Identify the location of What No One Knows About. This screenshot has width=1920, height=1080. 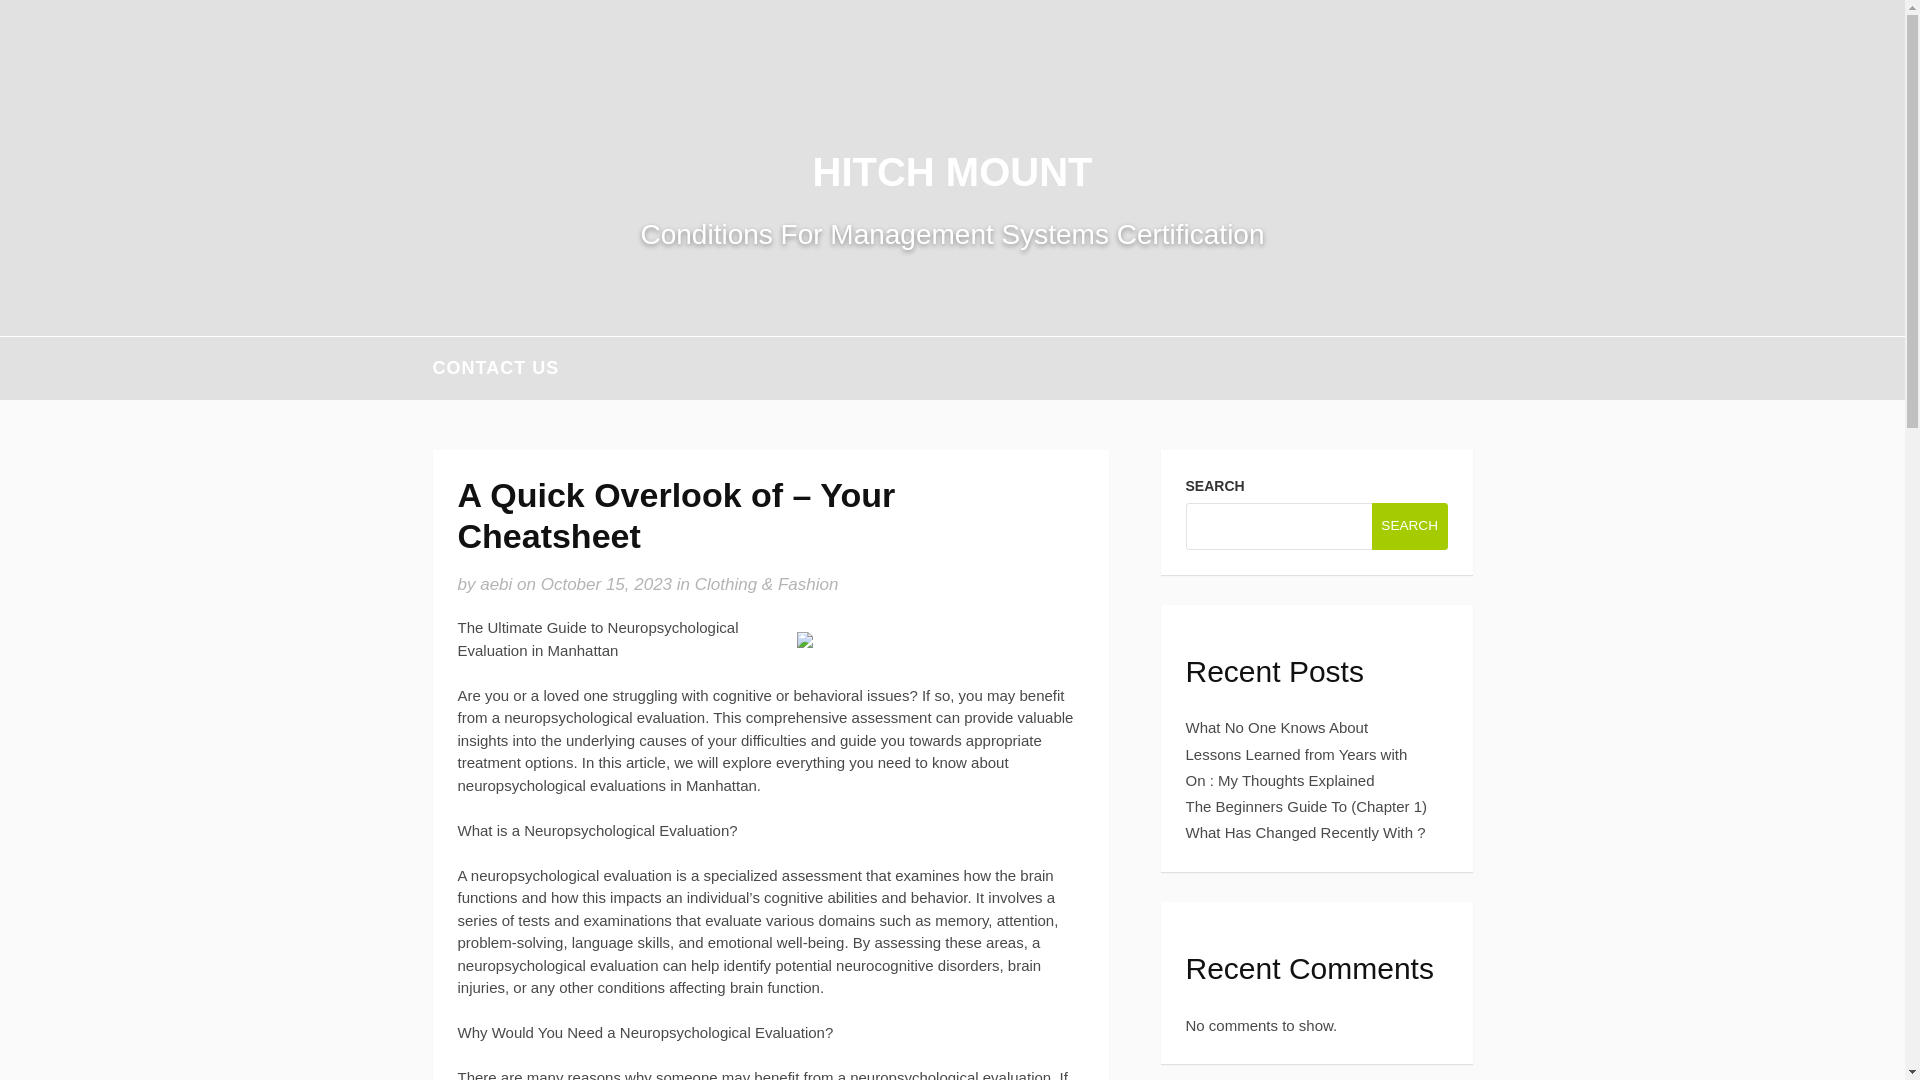
(1277, 727).